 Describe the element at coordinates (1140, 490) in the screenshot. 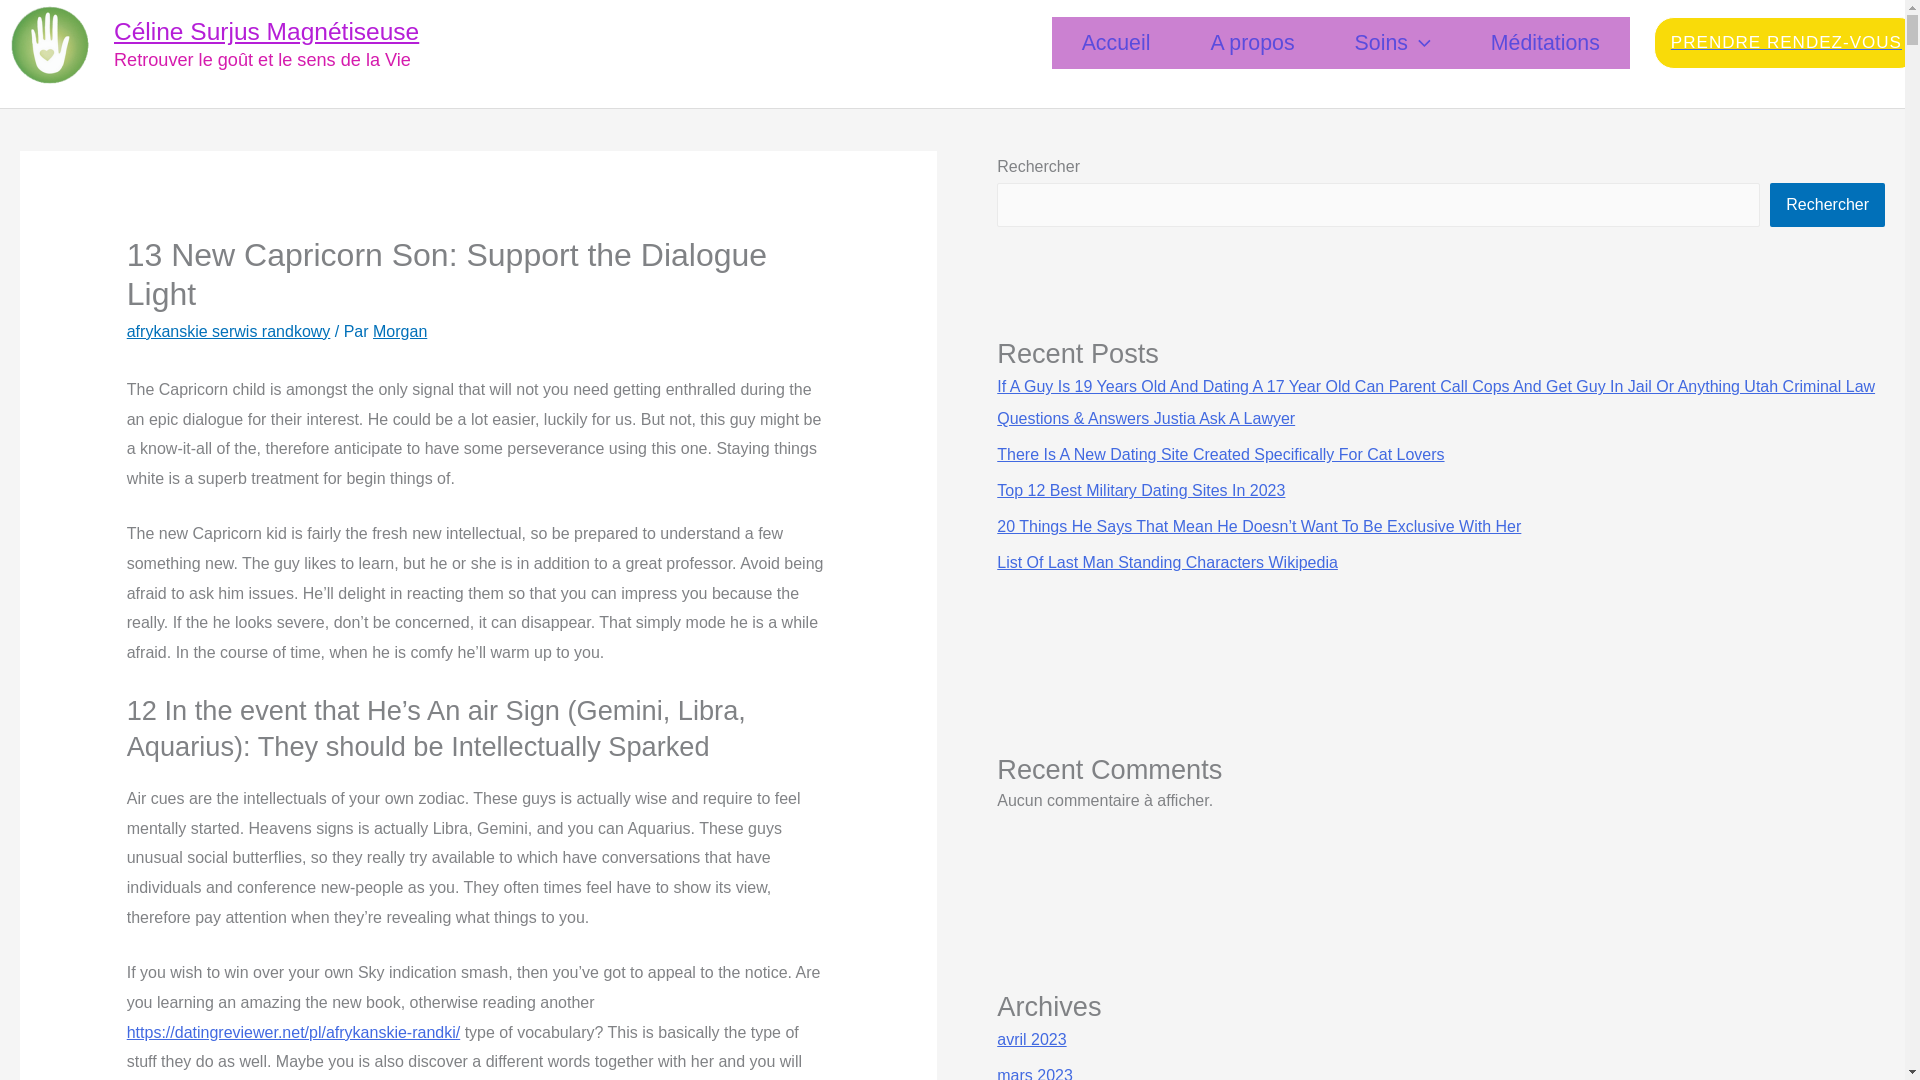

I see `Top 12 Best Military Dating Sites In 2023` at that location.